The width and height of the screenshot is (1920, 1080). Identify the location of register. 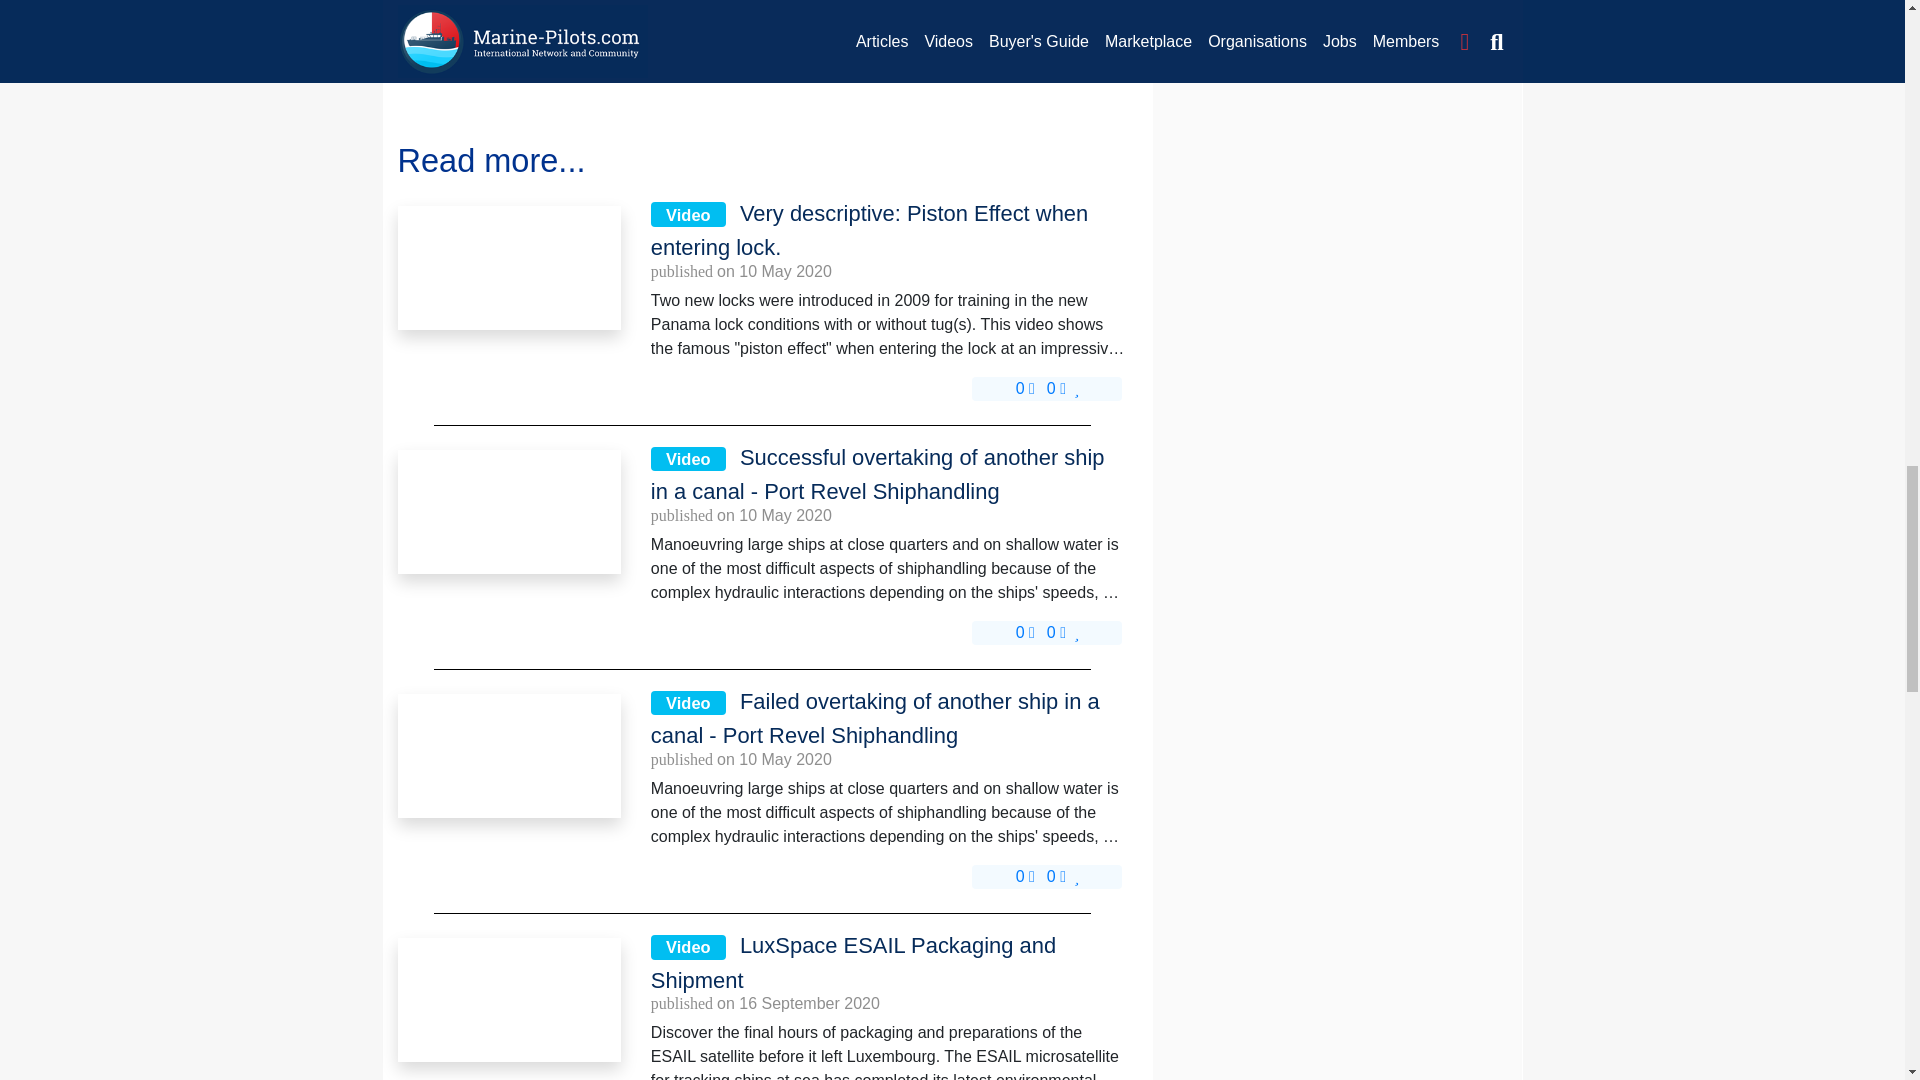
(497, 55).